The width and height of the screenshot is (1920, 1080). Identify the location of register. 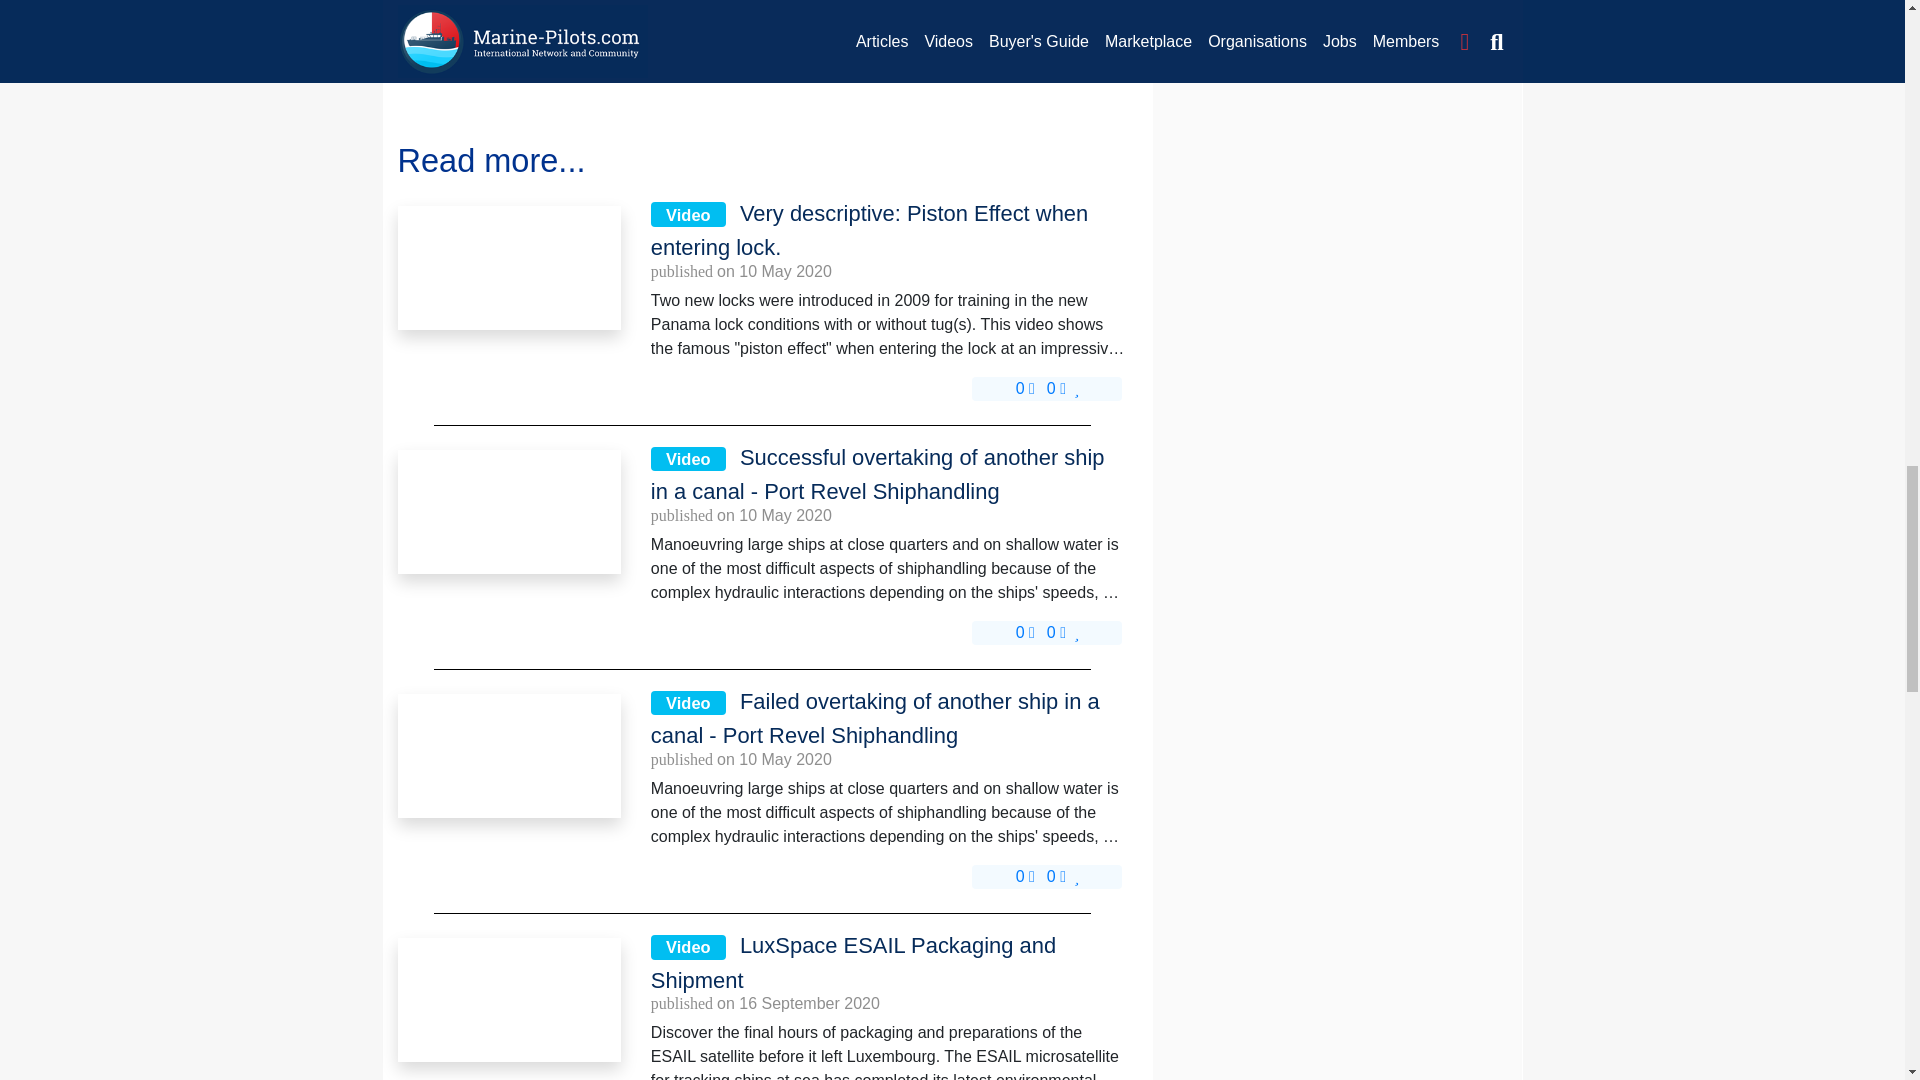
(497, 55).